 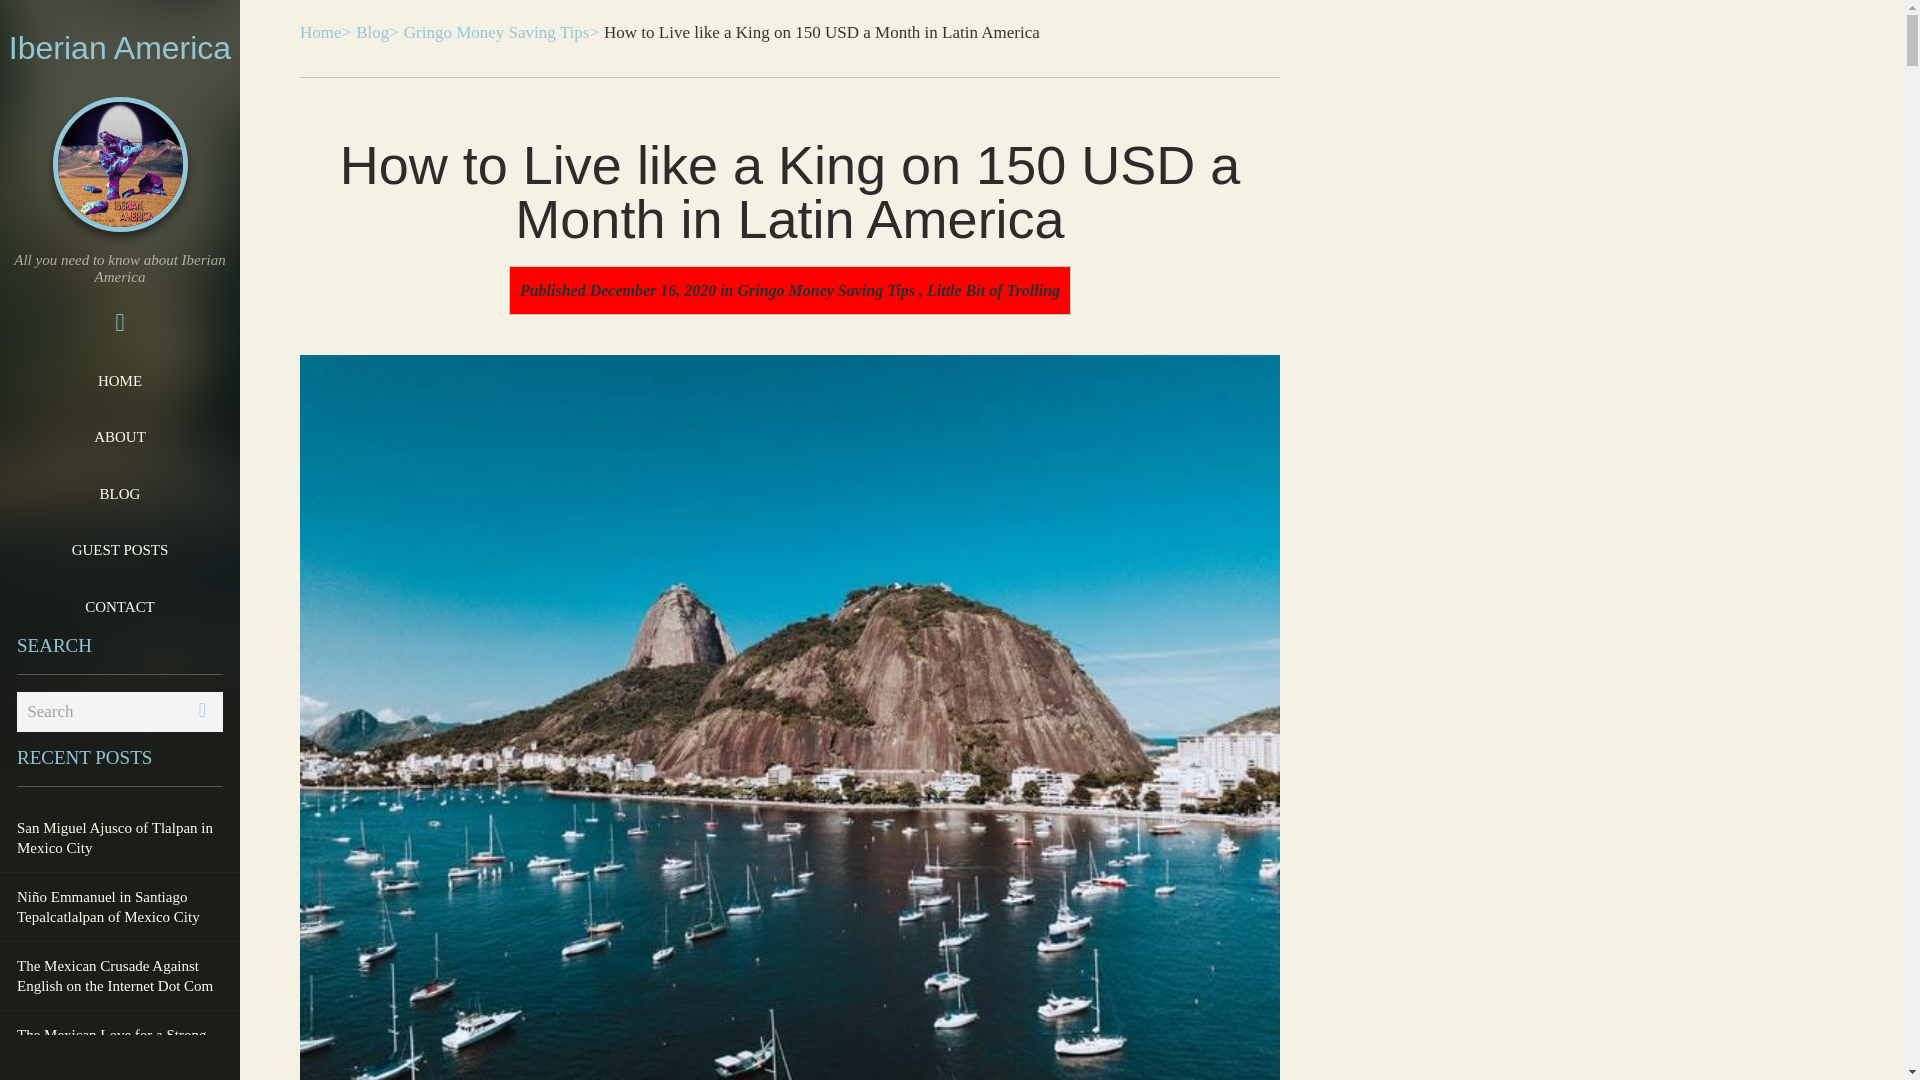 What do you see at coordinates (993, 290) in the screenshot?
I see `Little Bit of Trolling` at bounding box center [993, 290].